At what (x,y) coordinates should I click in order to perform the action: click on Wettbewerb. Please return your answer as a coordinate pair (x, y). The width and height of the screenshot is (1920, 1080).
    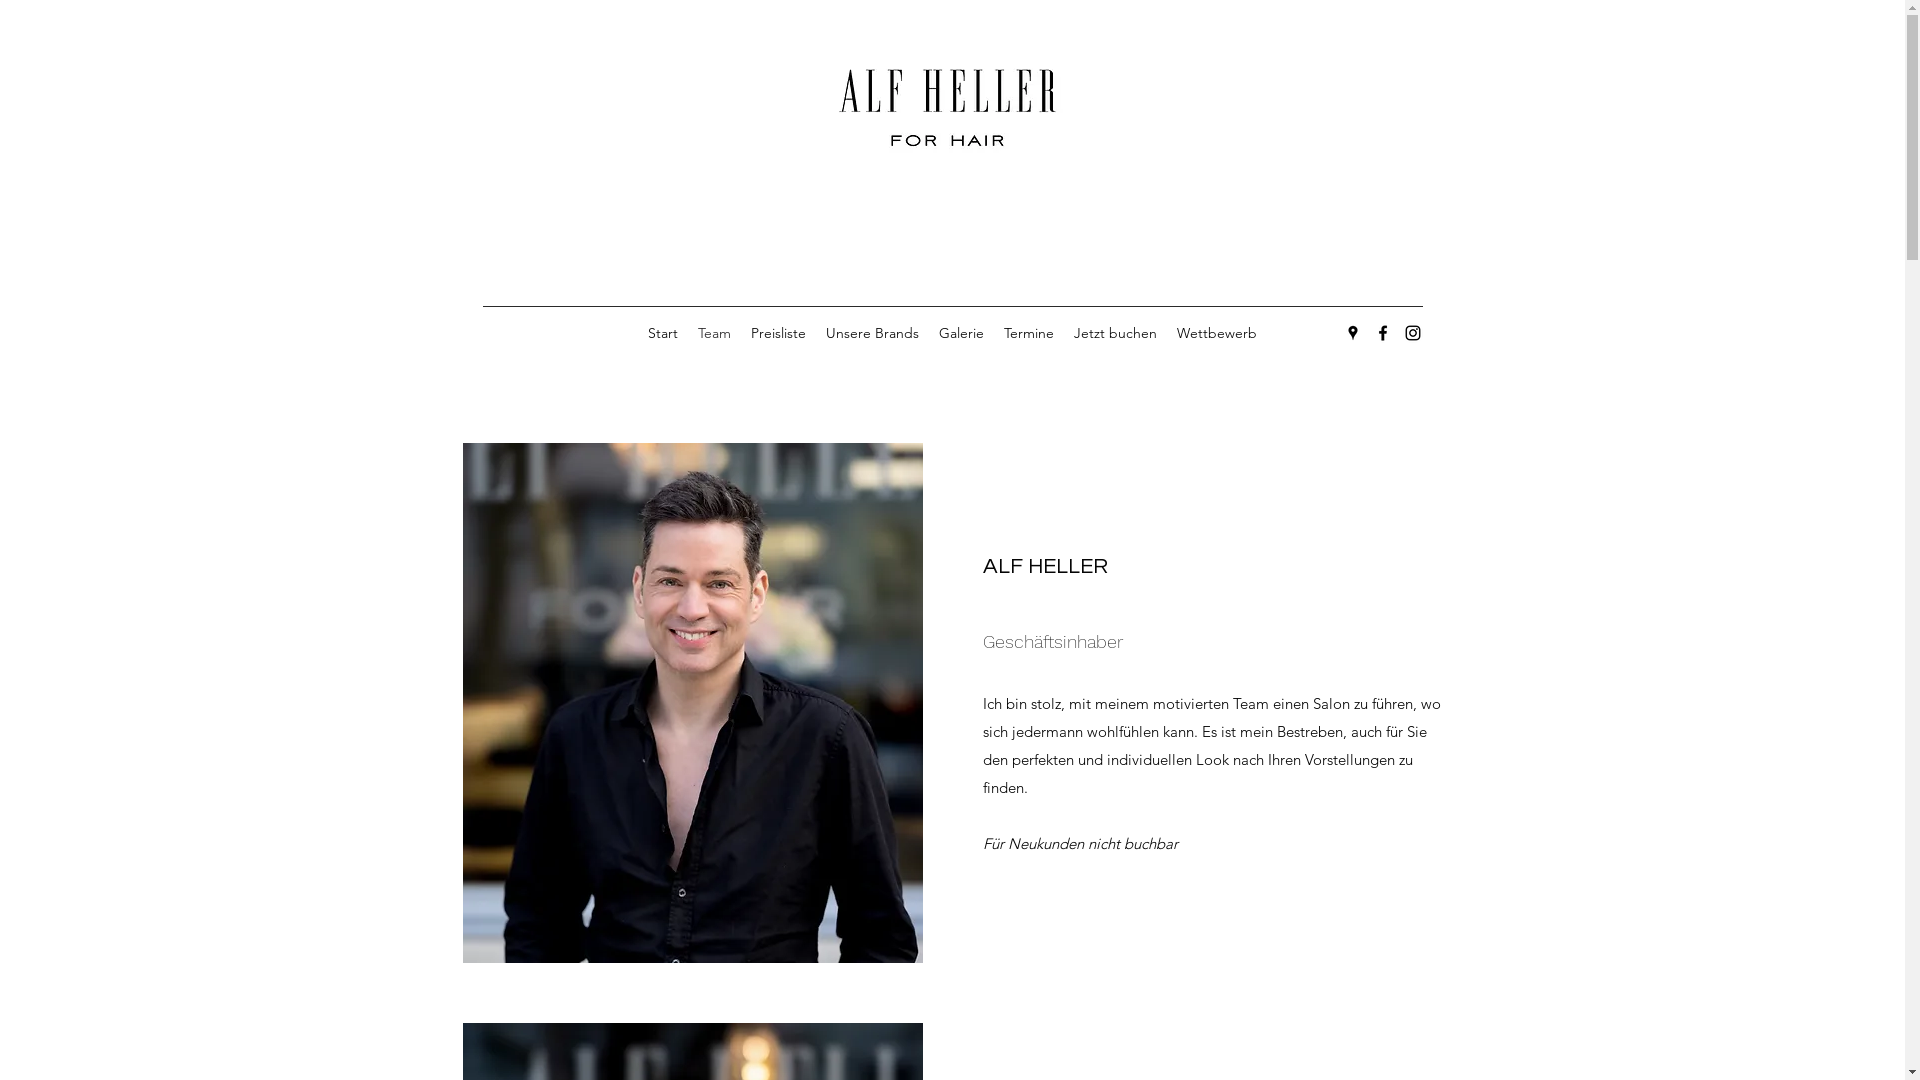
    Looking at the image, I should click on (1217, 333).